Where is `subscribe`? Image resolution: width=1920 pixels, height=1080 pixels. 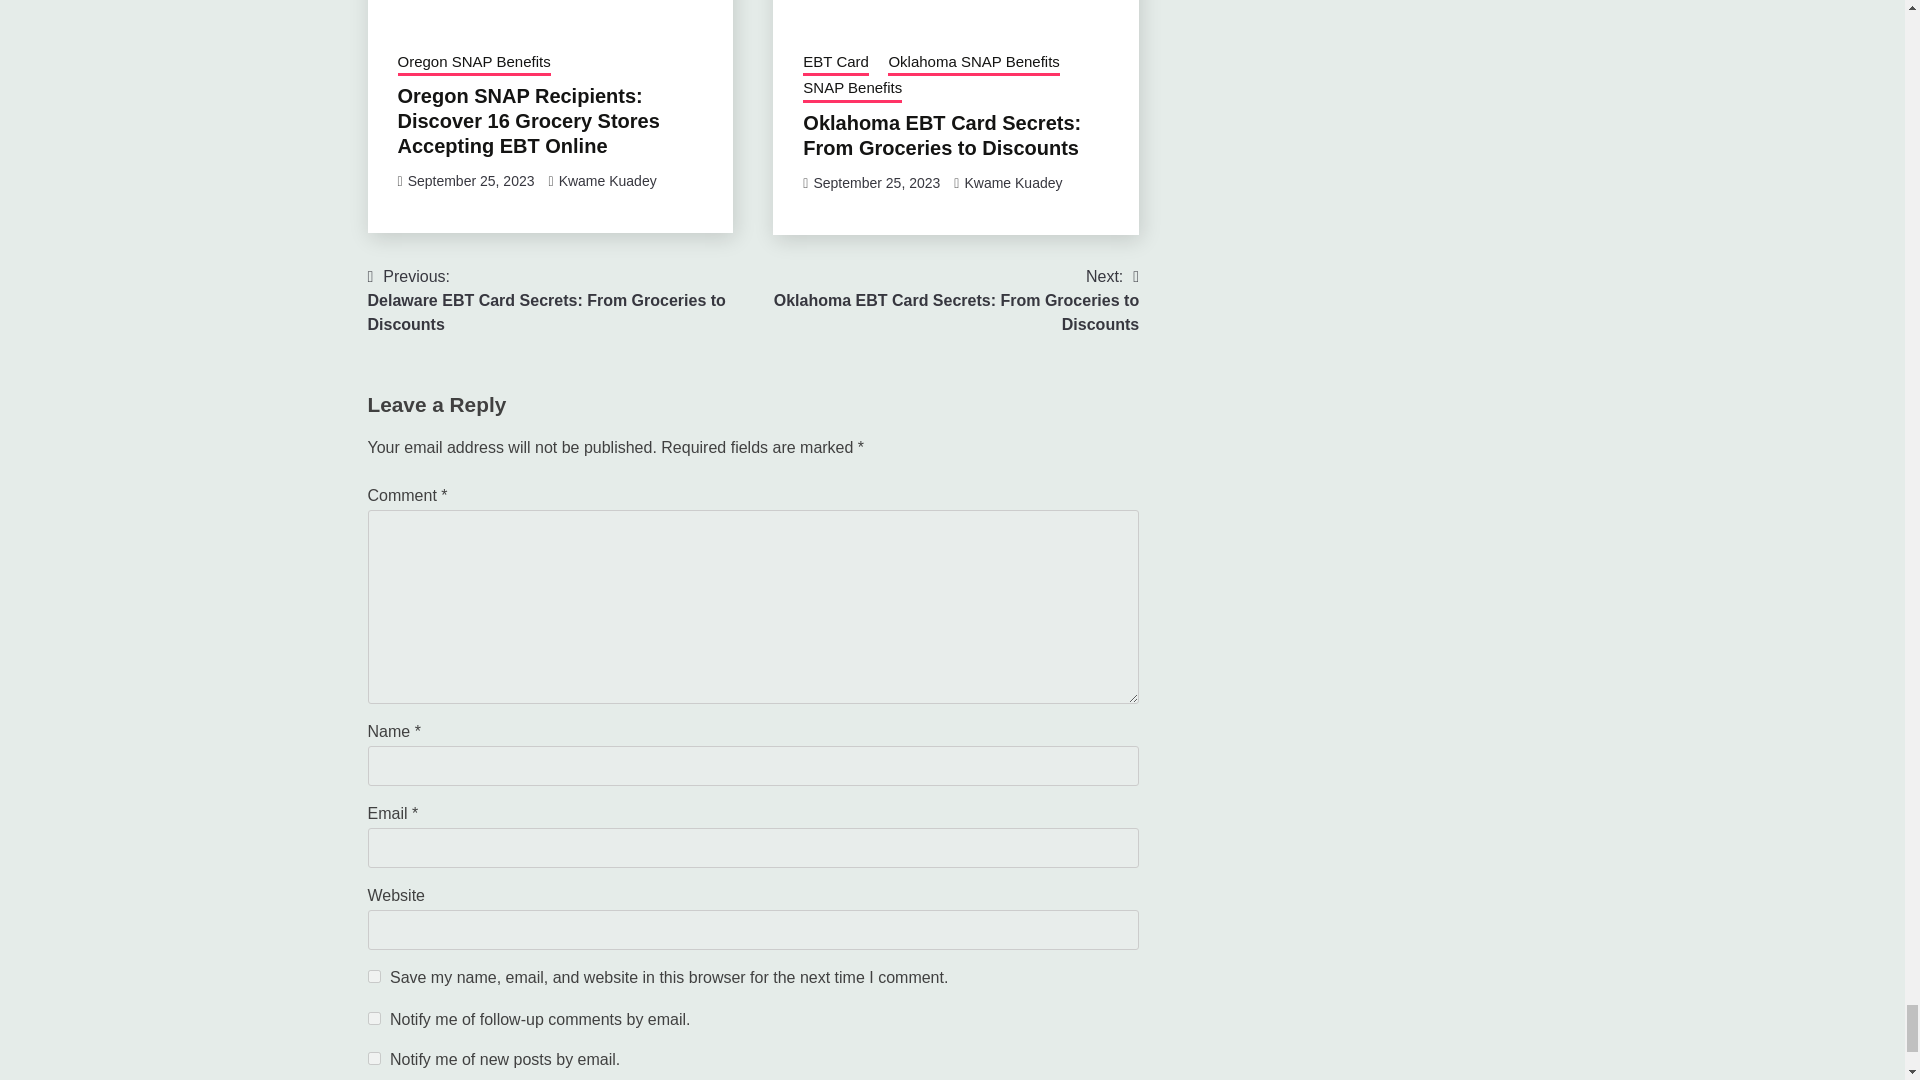 subscribe is located at coordinates (374, 1058).